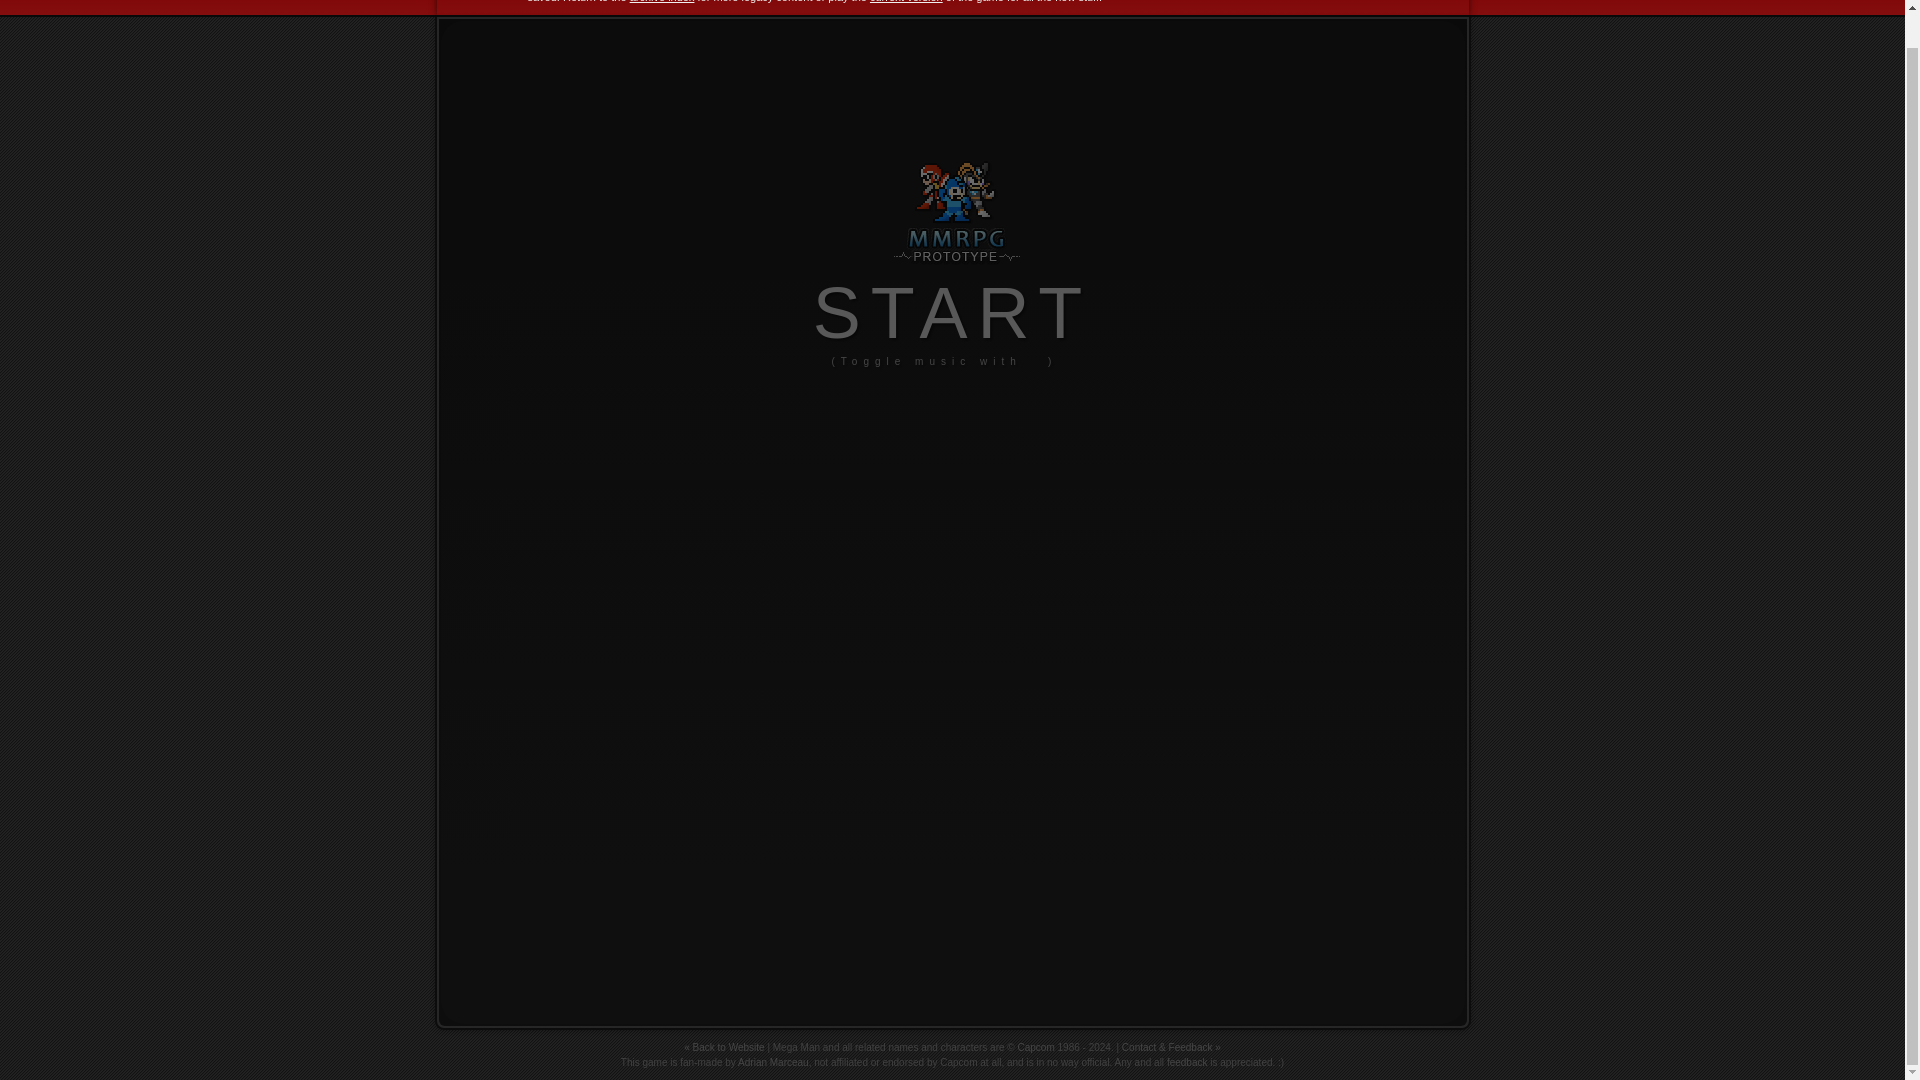 This screenshot has width=1920, height=1080. Describe the element at coordinates (1036, 1048) in the screenshot. I see `Capcom` at that location.